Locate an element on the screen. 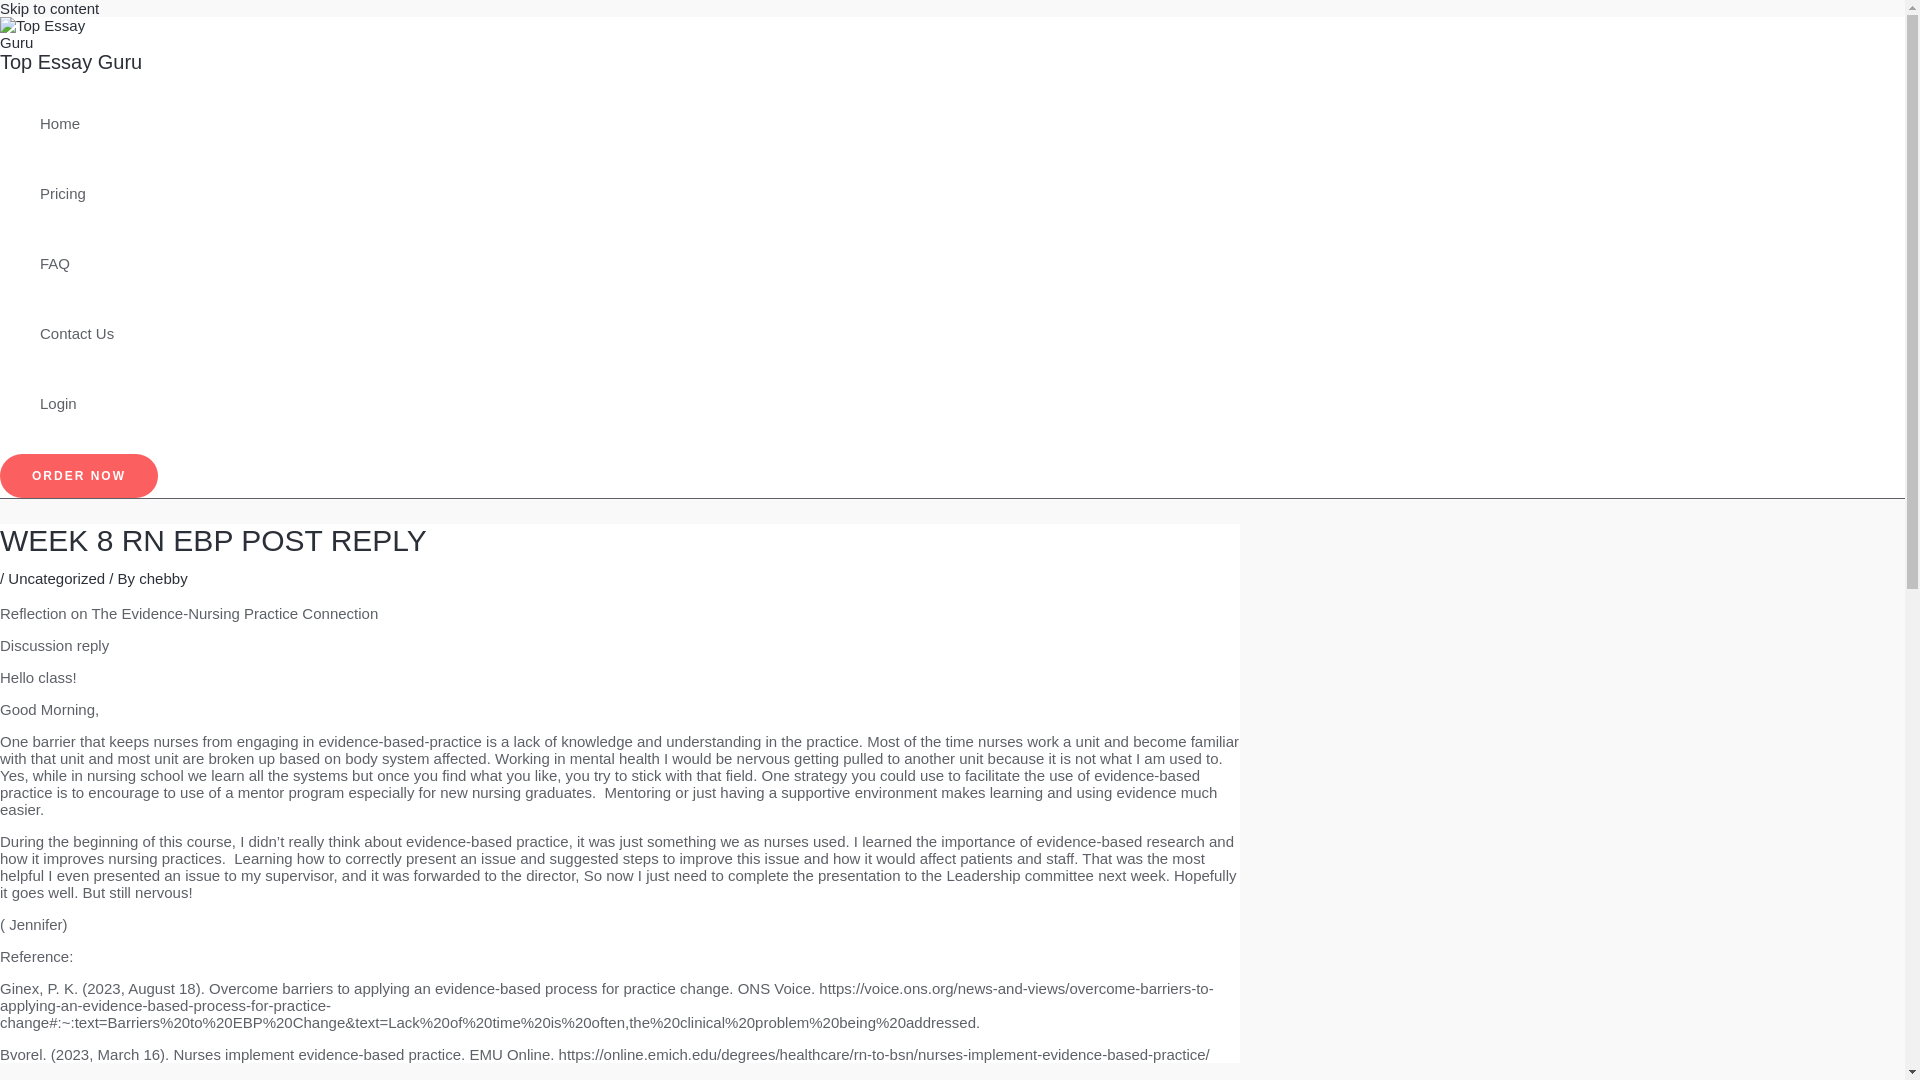 The image size is (1920, 1080). Contact Us is located at coordinates (76, 334).